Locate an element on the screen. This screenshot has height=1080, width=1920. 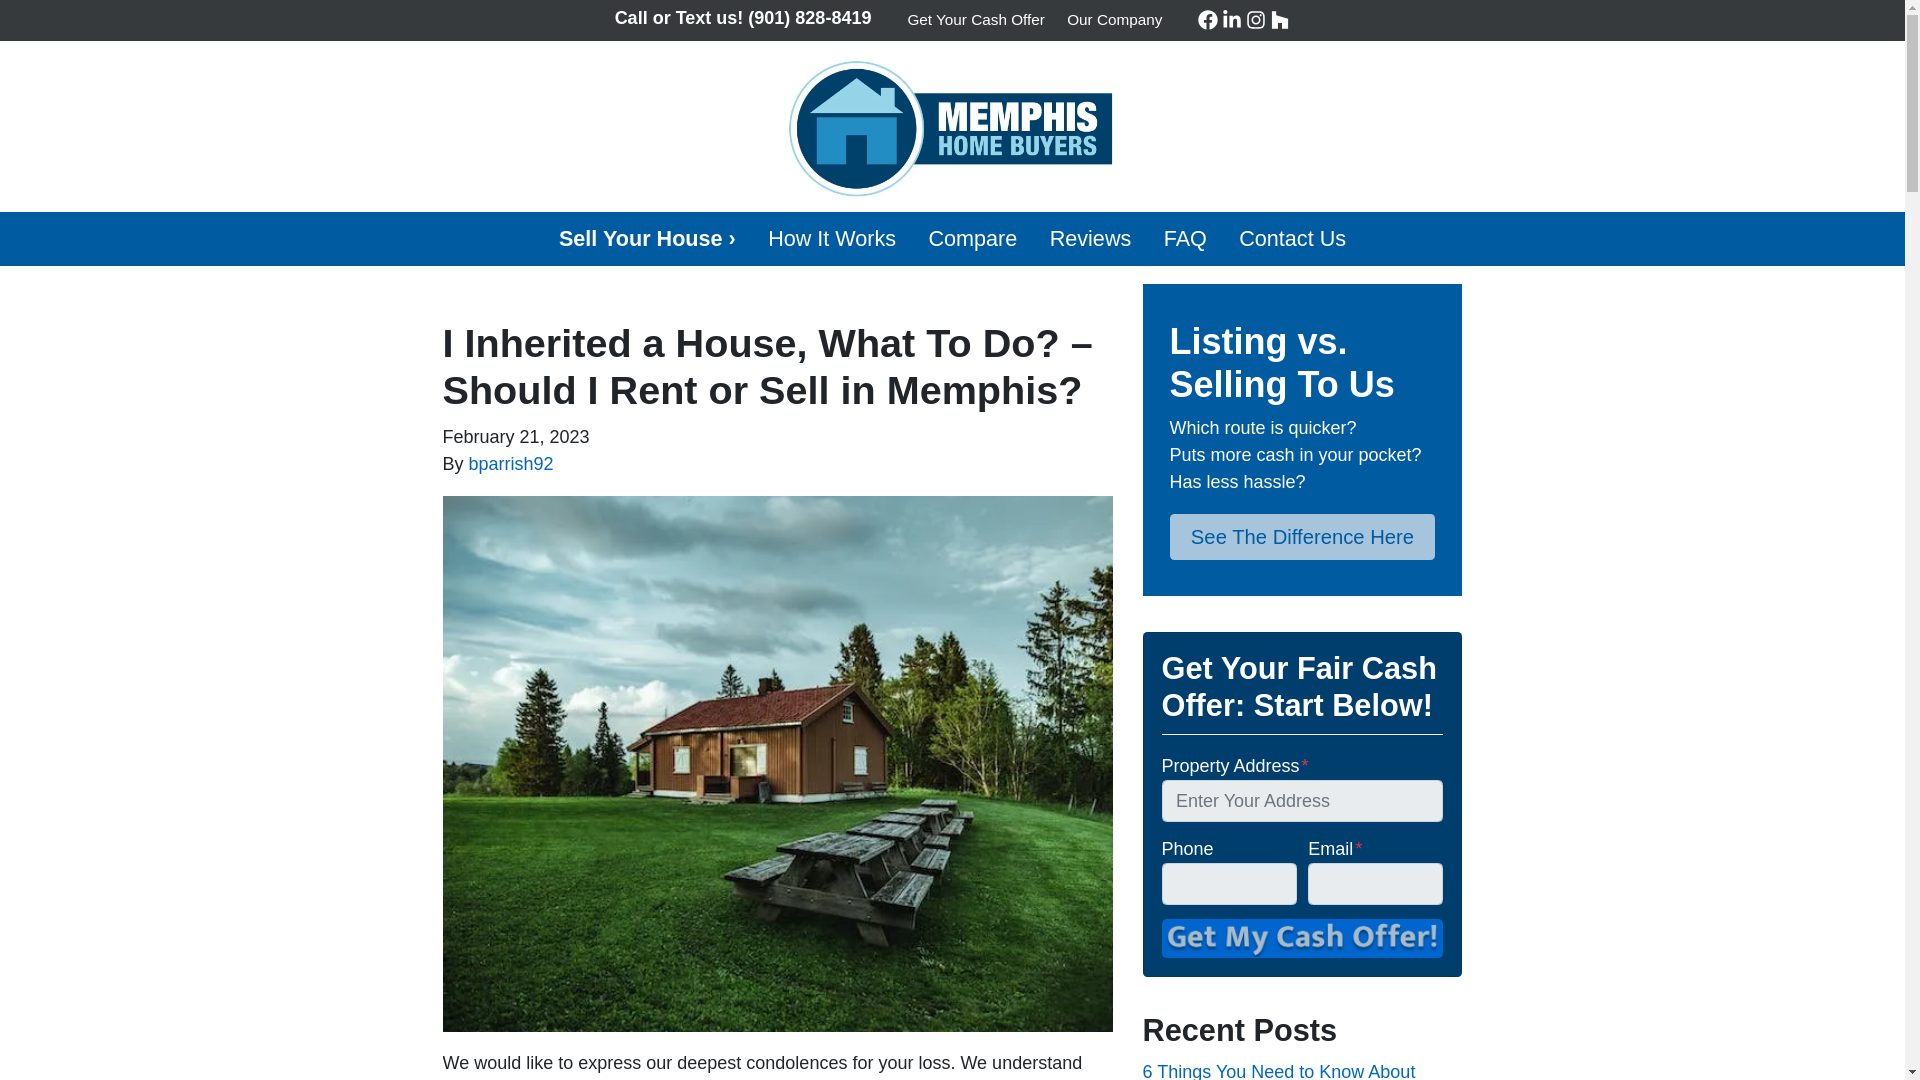
See The Difference Here is located at coordinates (1302, 537).